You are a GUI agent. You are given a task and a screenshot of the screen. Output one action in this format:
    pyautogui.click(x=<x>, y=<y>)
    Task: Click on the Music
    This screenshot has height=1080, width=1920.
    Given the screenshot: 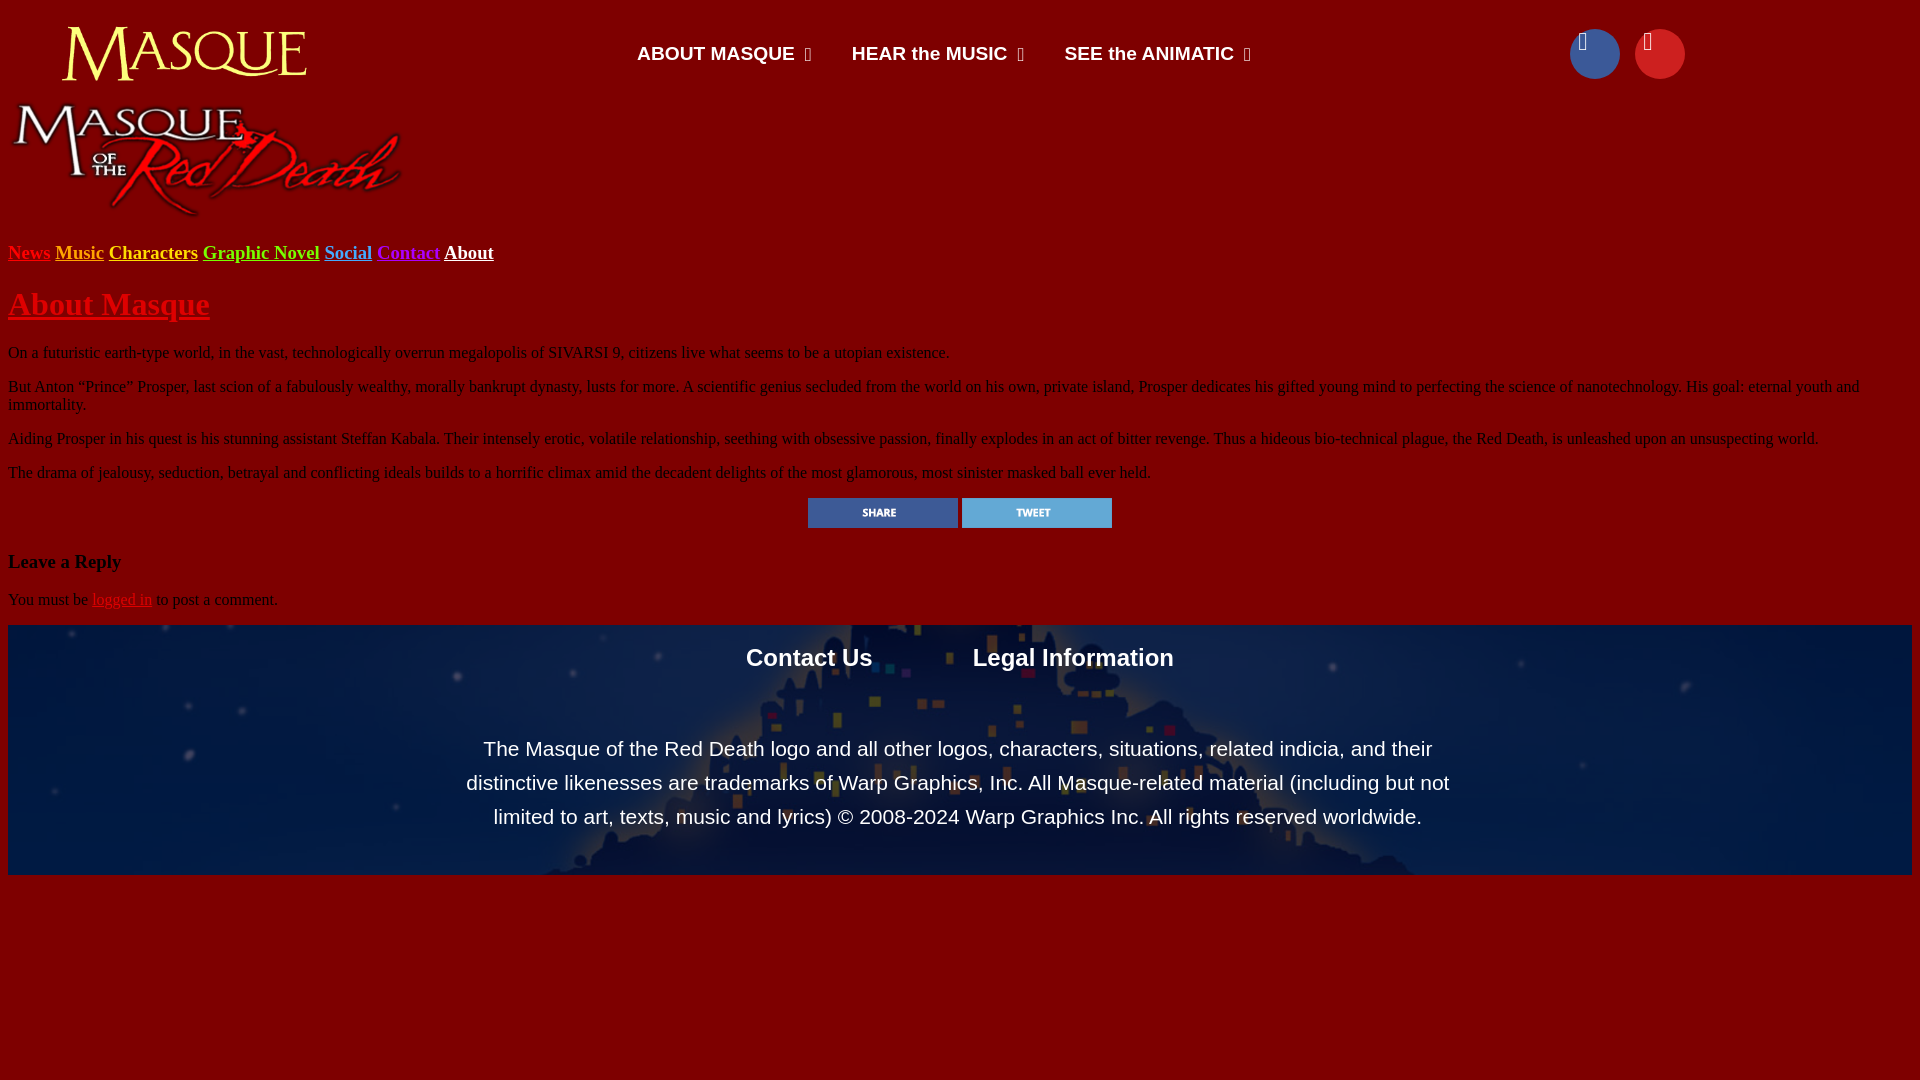 What is the action you would take?
    pyautogui.click(x=79, y=252)
    